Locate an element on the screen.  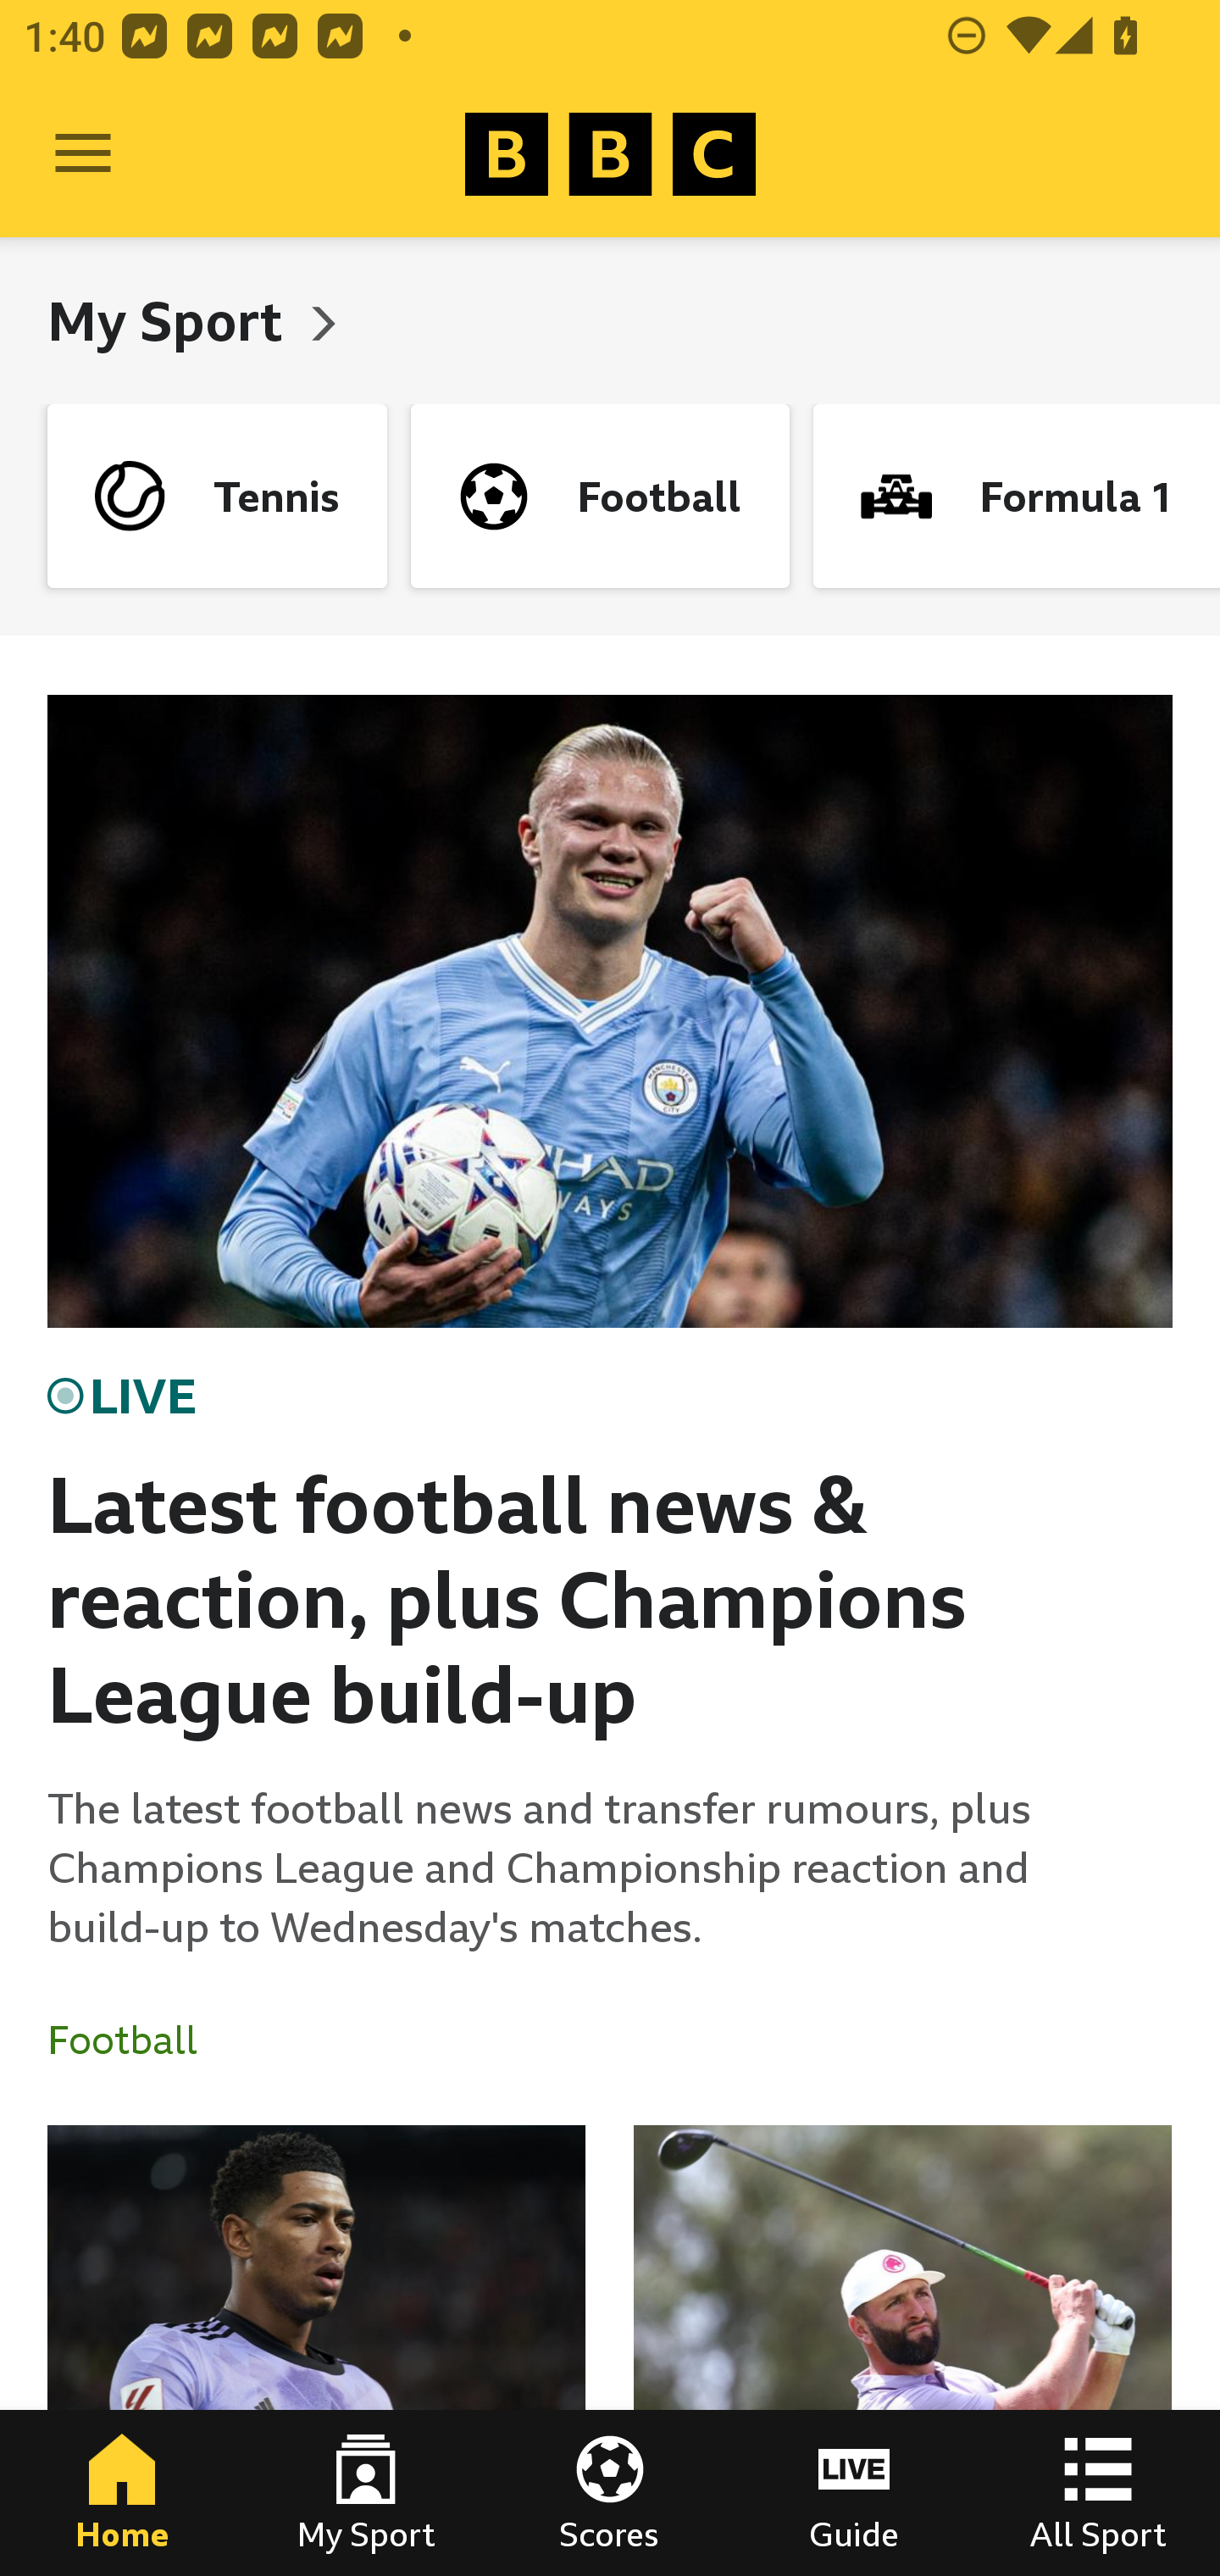
Real midfielder Bellingham banned for two games is located at coordinates (317, 2351).